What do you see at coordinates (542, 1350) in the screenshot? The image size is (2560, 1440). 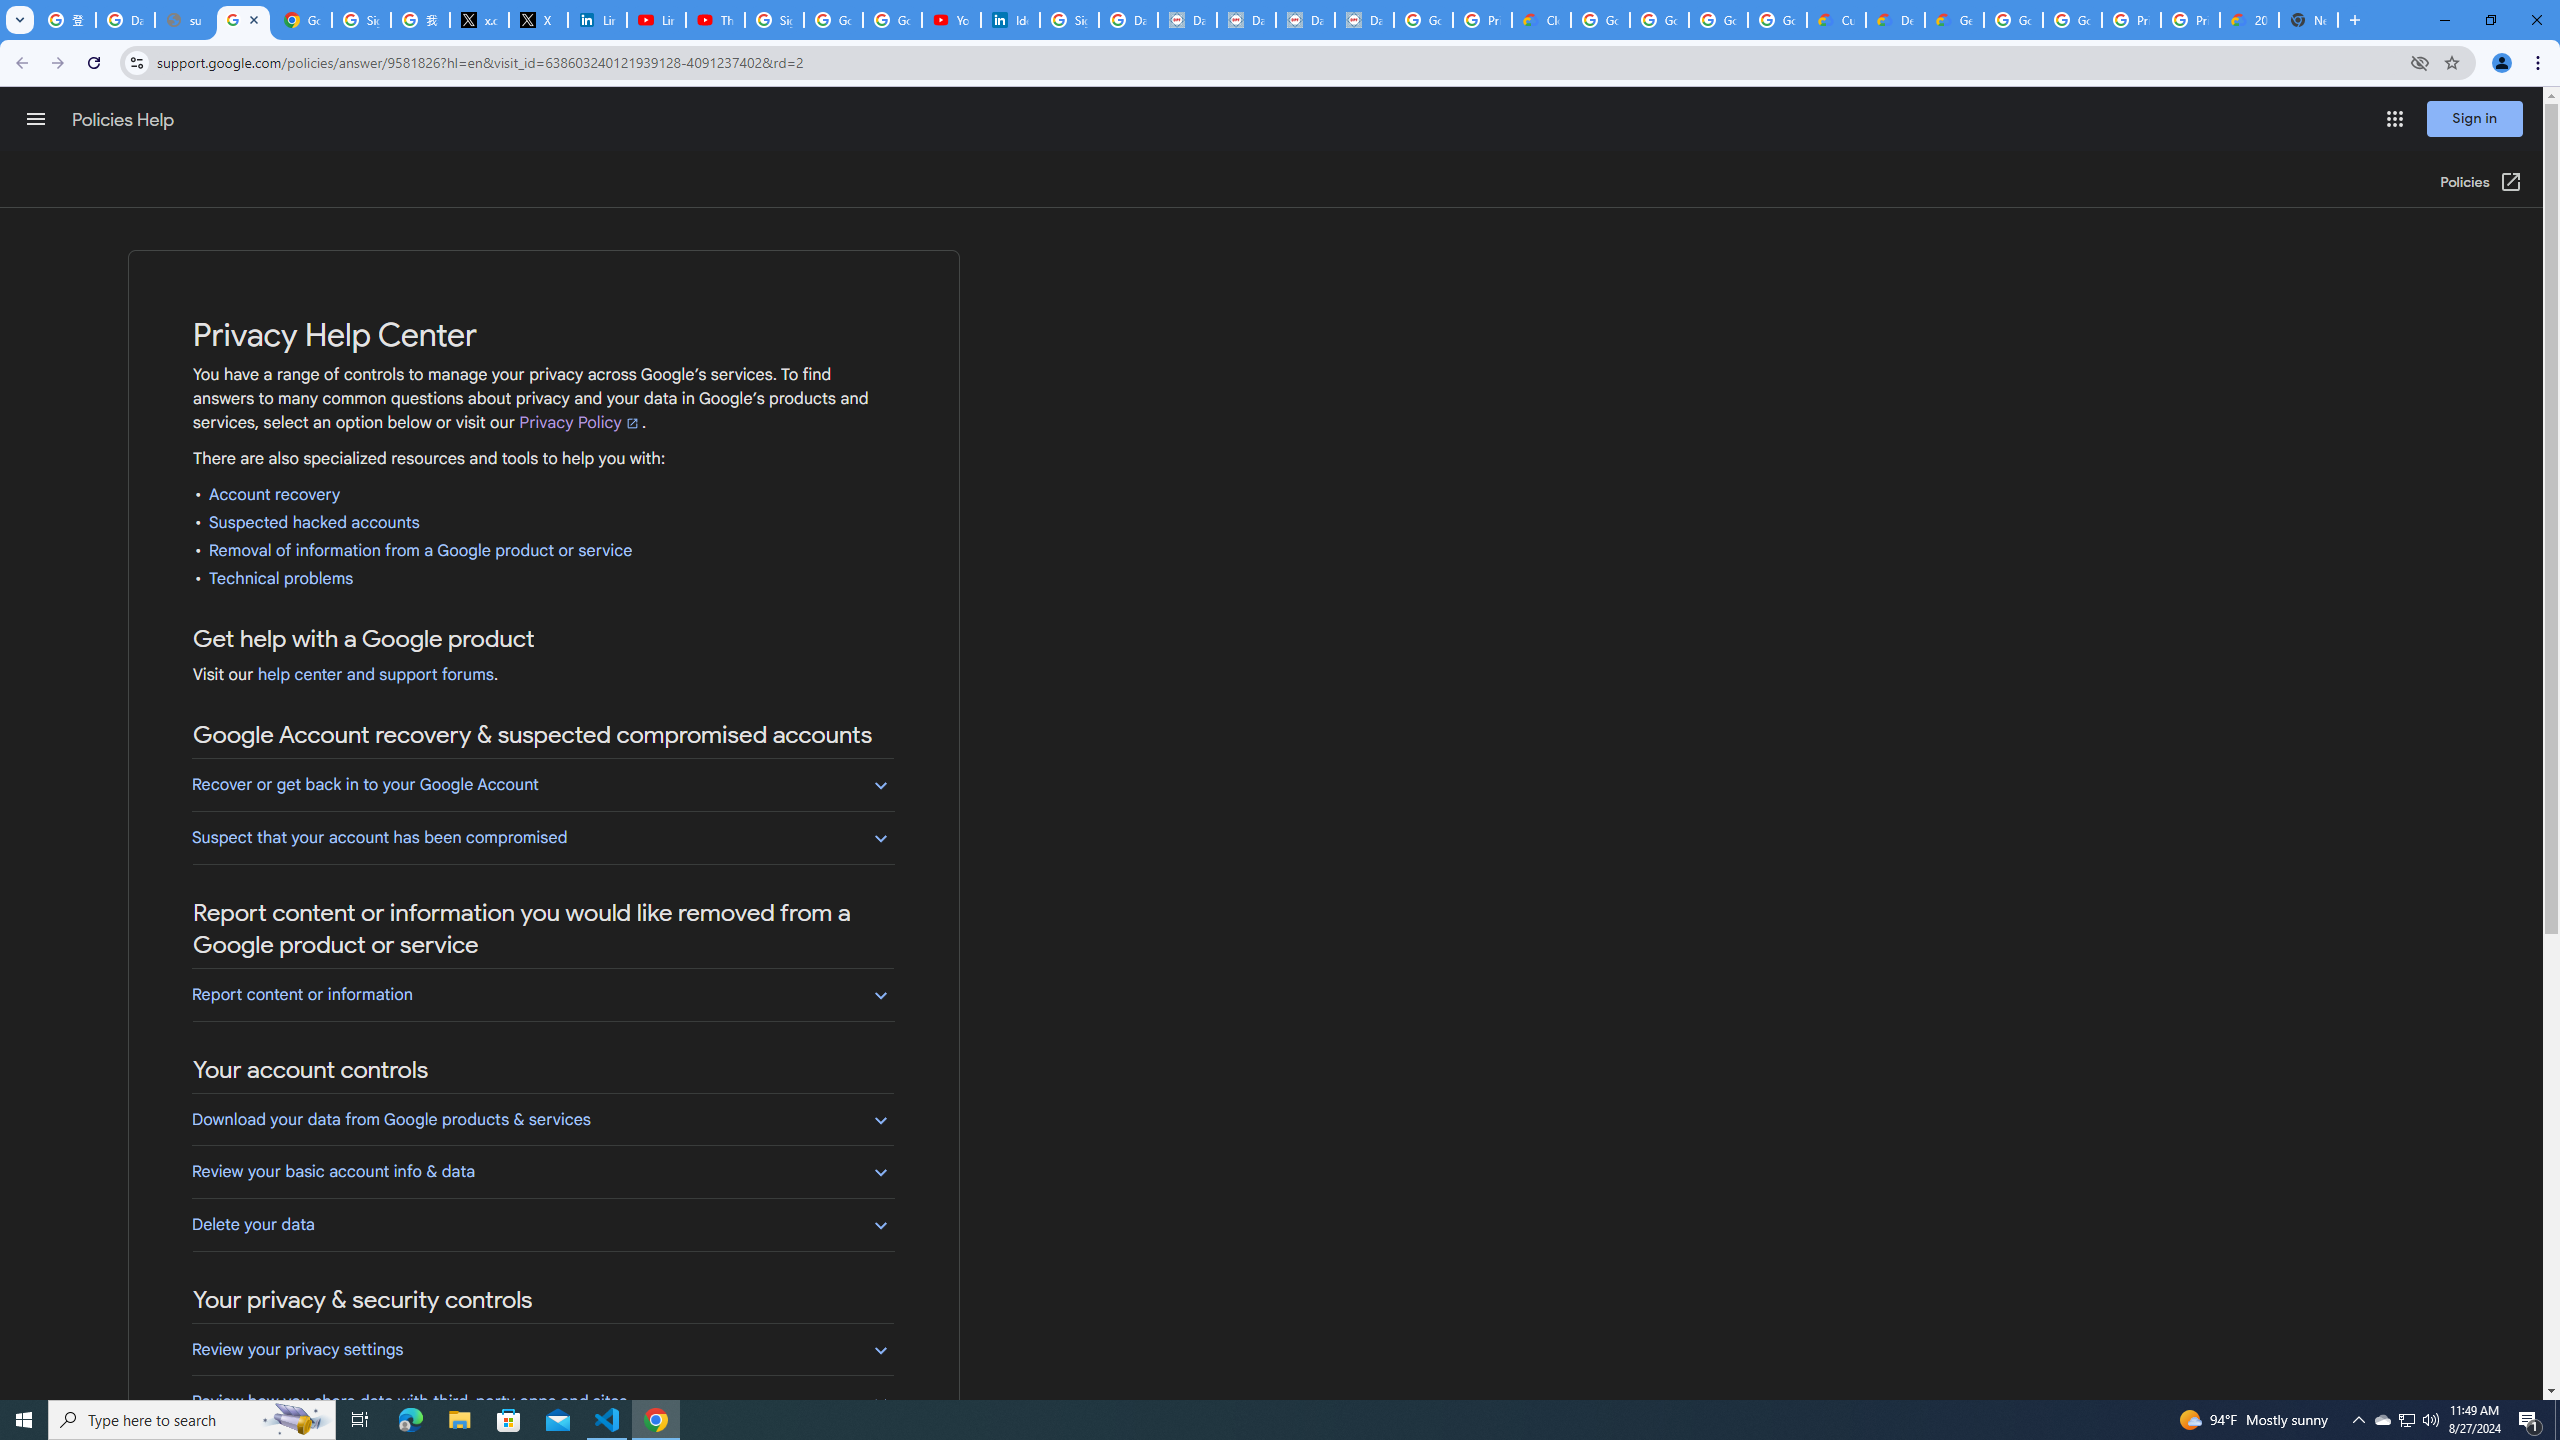 I see `Review your privacy settings` at bounding box center [542, 1350].